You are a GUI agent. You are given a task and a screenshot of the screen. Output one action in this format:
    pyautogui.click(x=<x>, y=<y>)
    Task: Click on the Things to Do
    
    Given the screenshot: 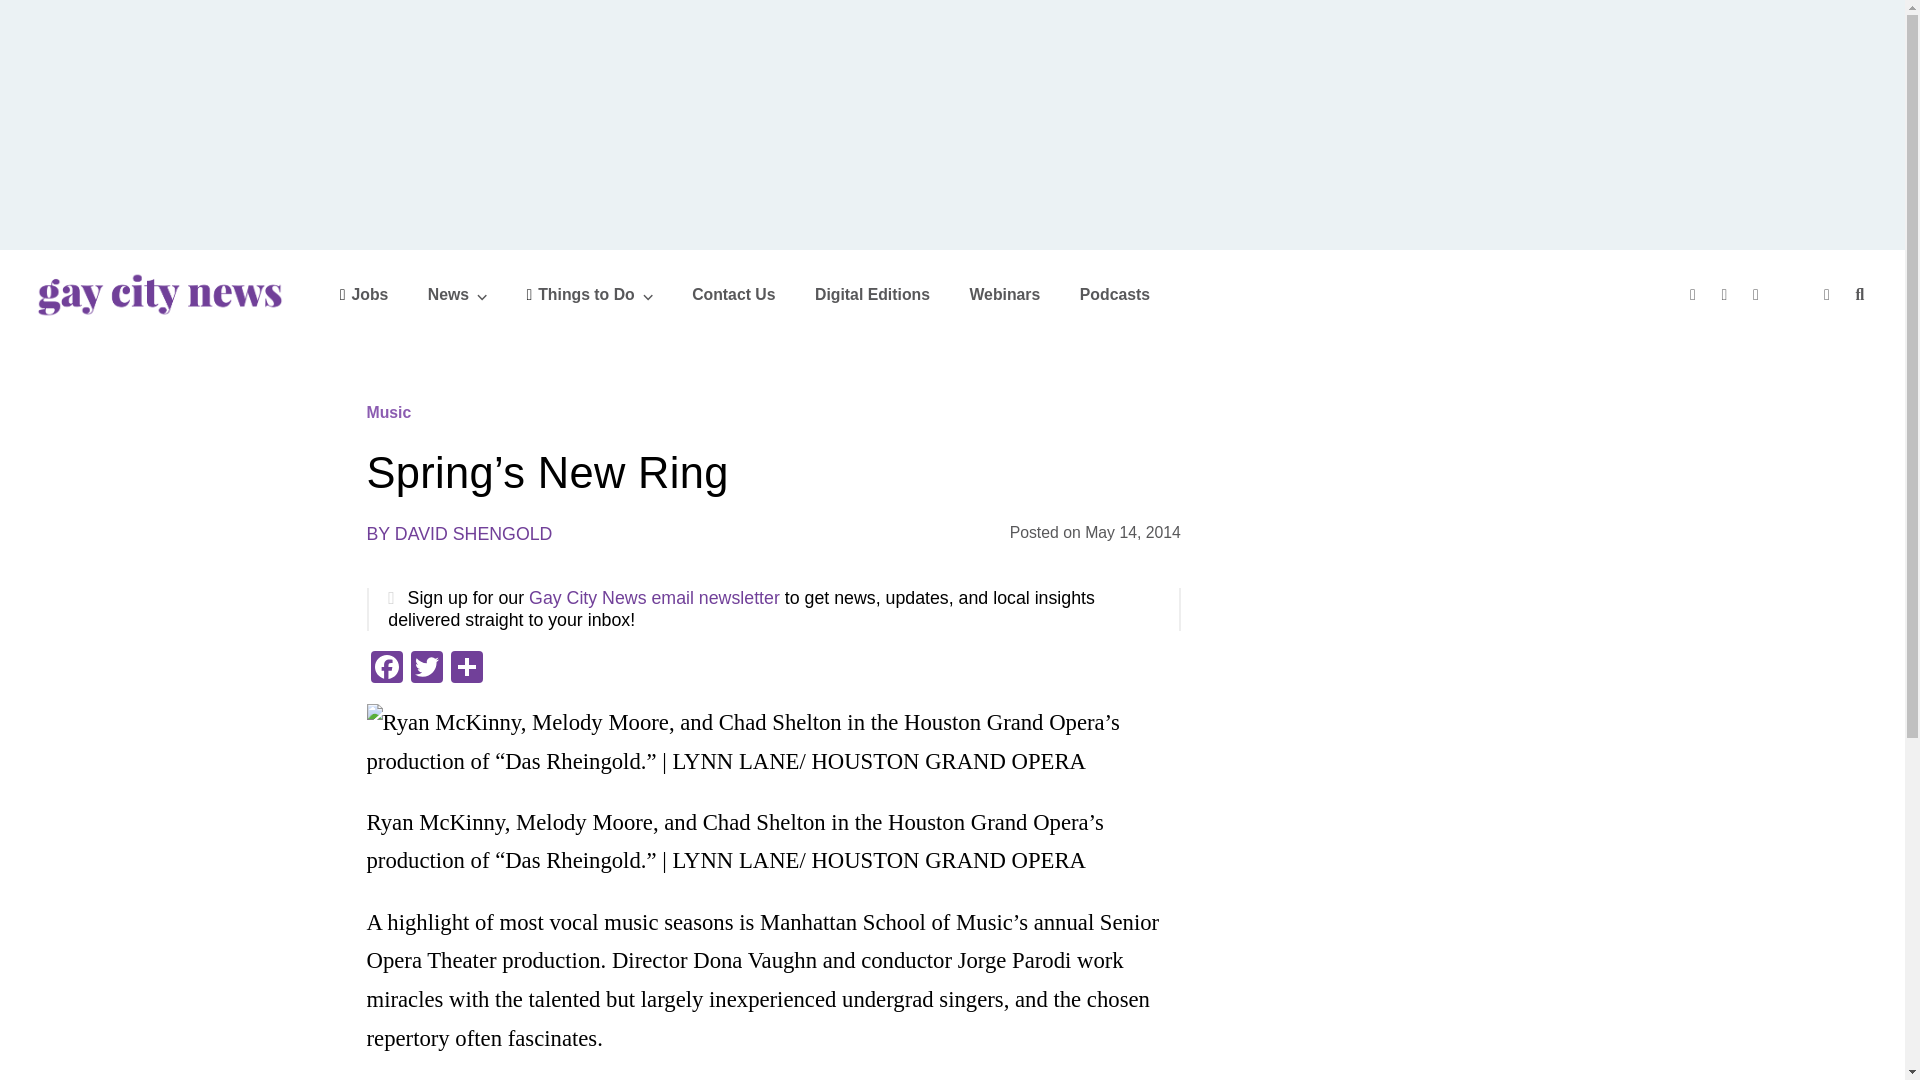 What is the action you would take?
    pyautogui.click(x=589, y=294)
    